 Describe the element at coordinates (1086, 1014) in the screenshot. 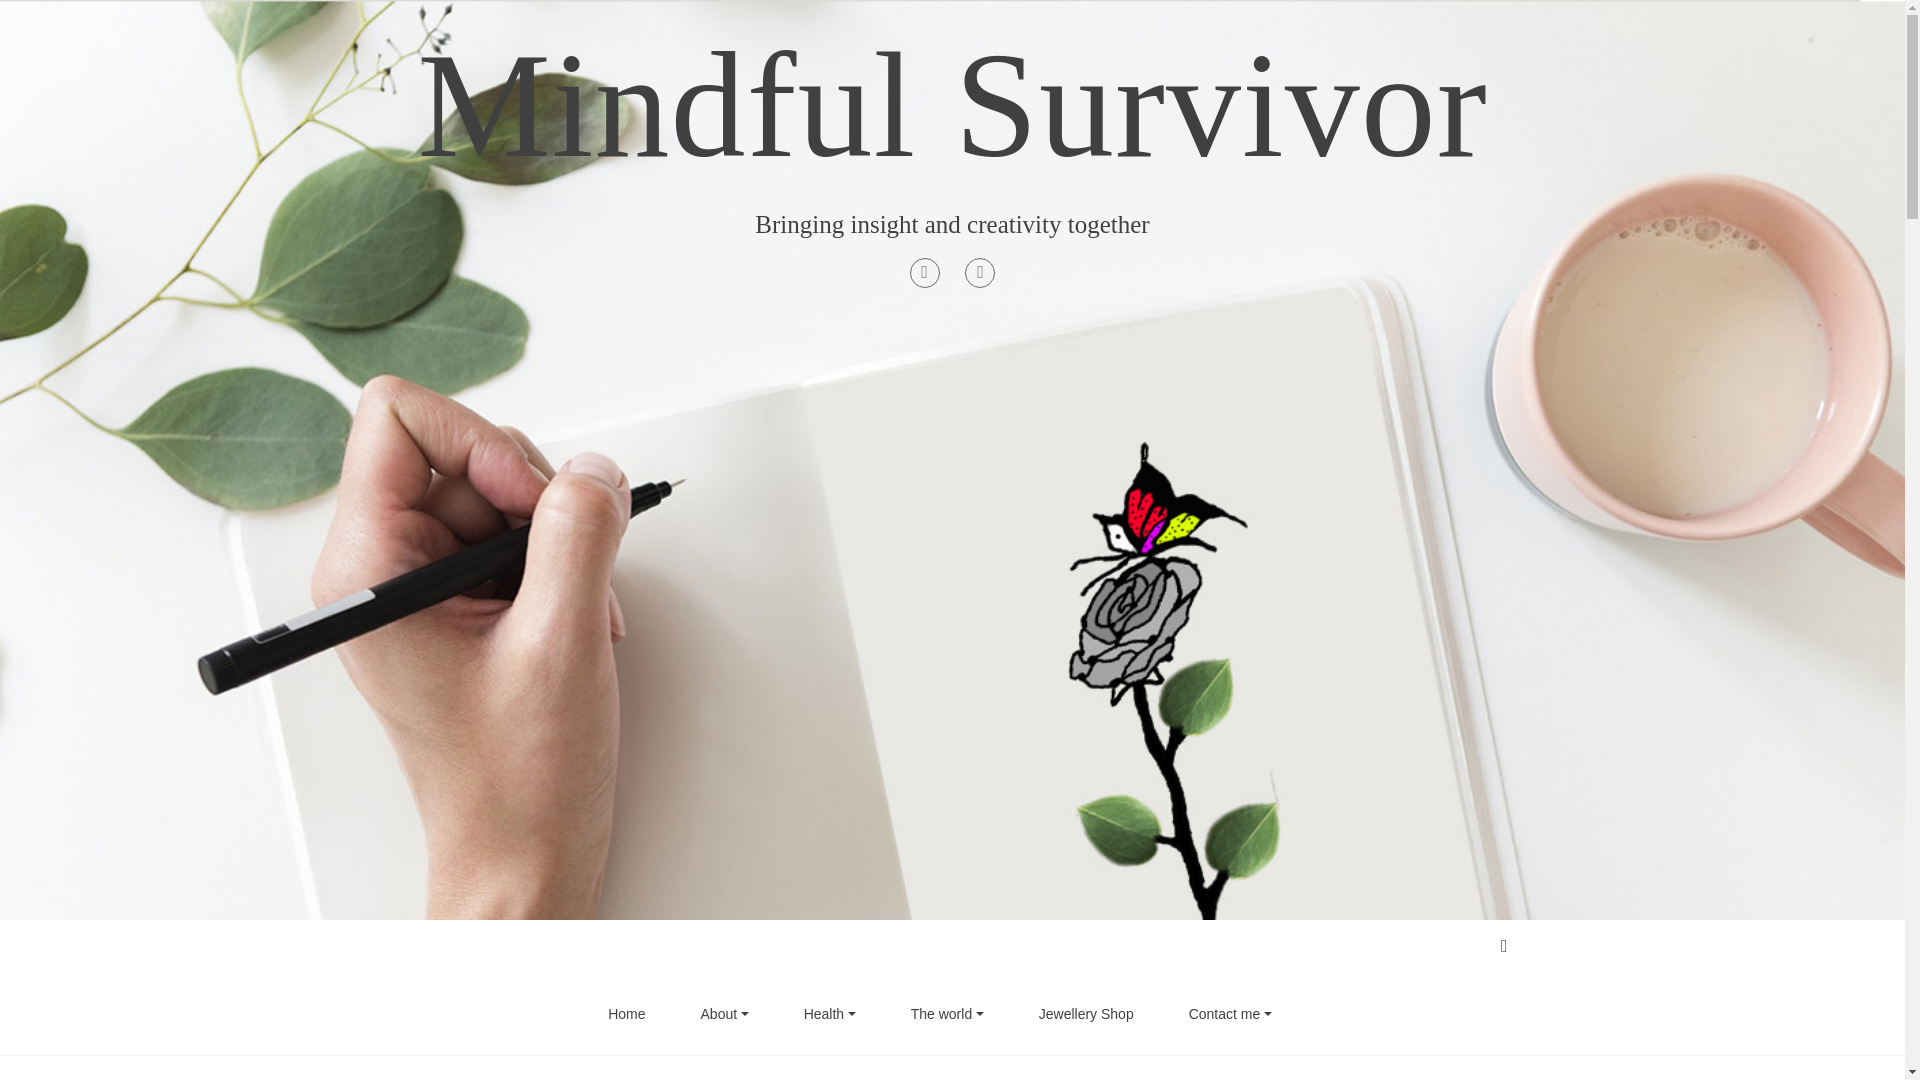

I see `Jewellery Shop` at that location.